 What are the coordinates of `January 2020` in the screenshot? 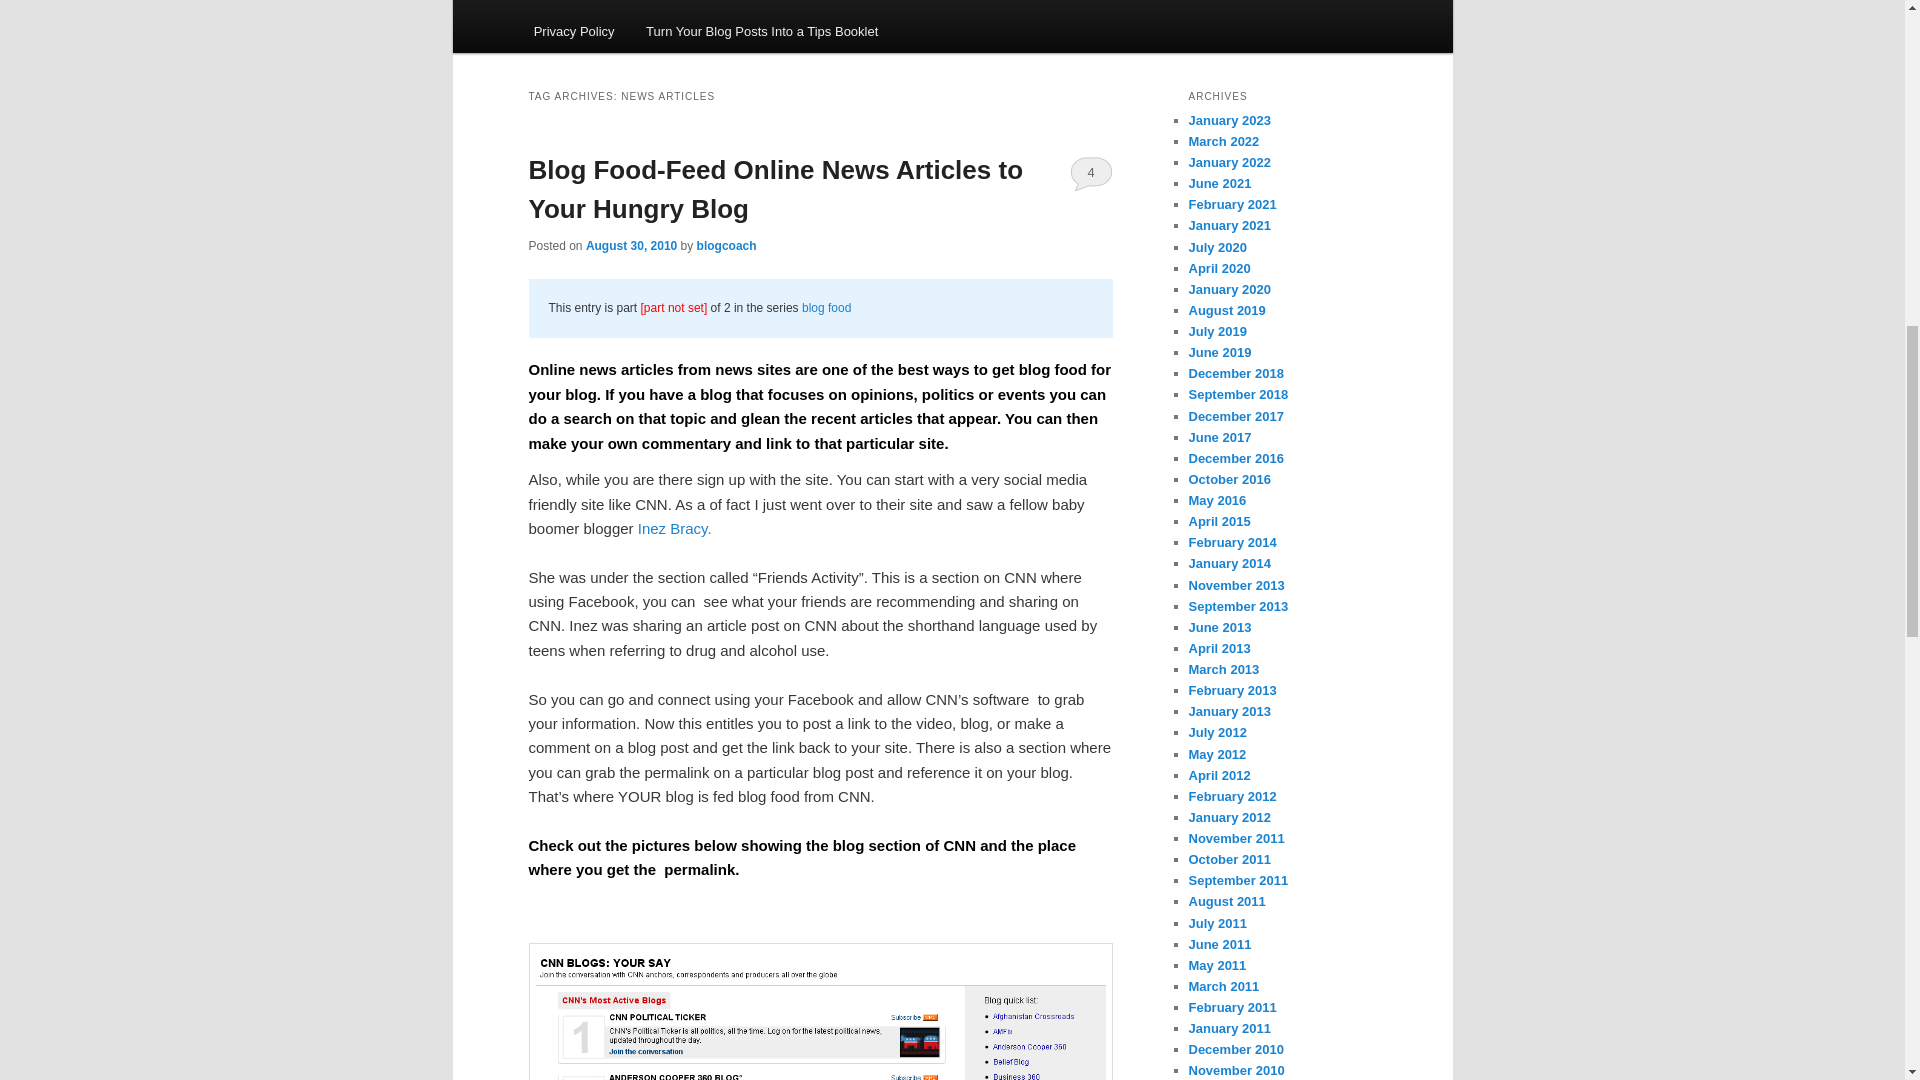 It's located at (1228, 289).